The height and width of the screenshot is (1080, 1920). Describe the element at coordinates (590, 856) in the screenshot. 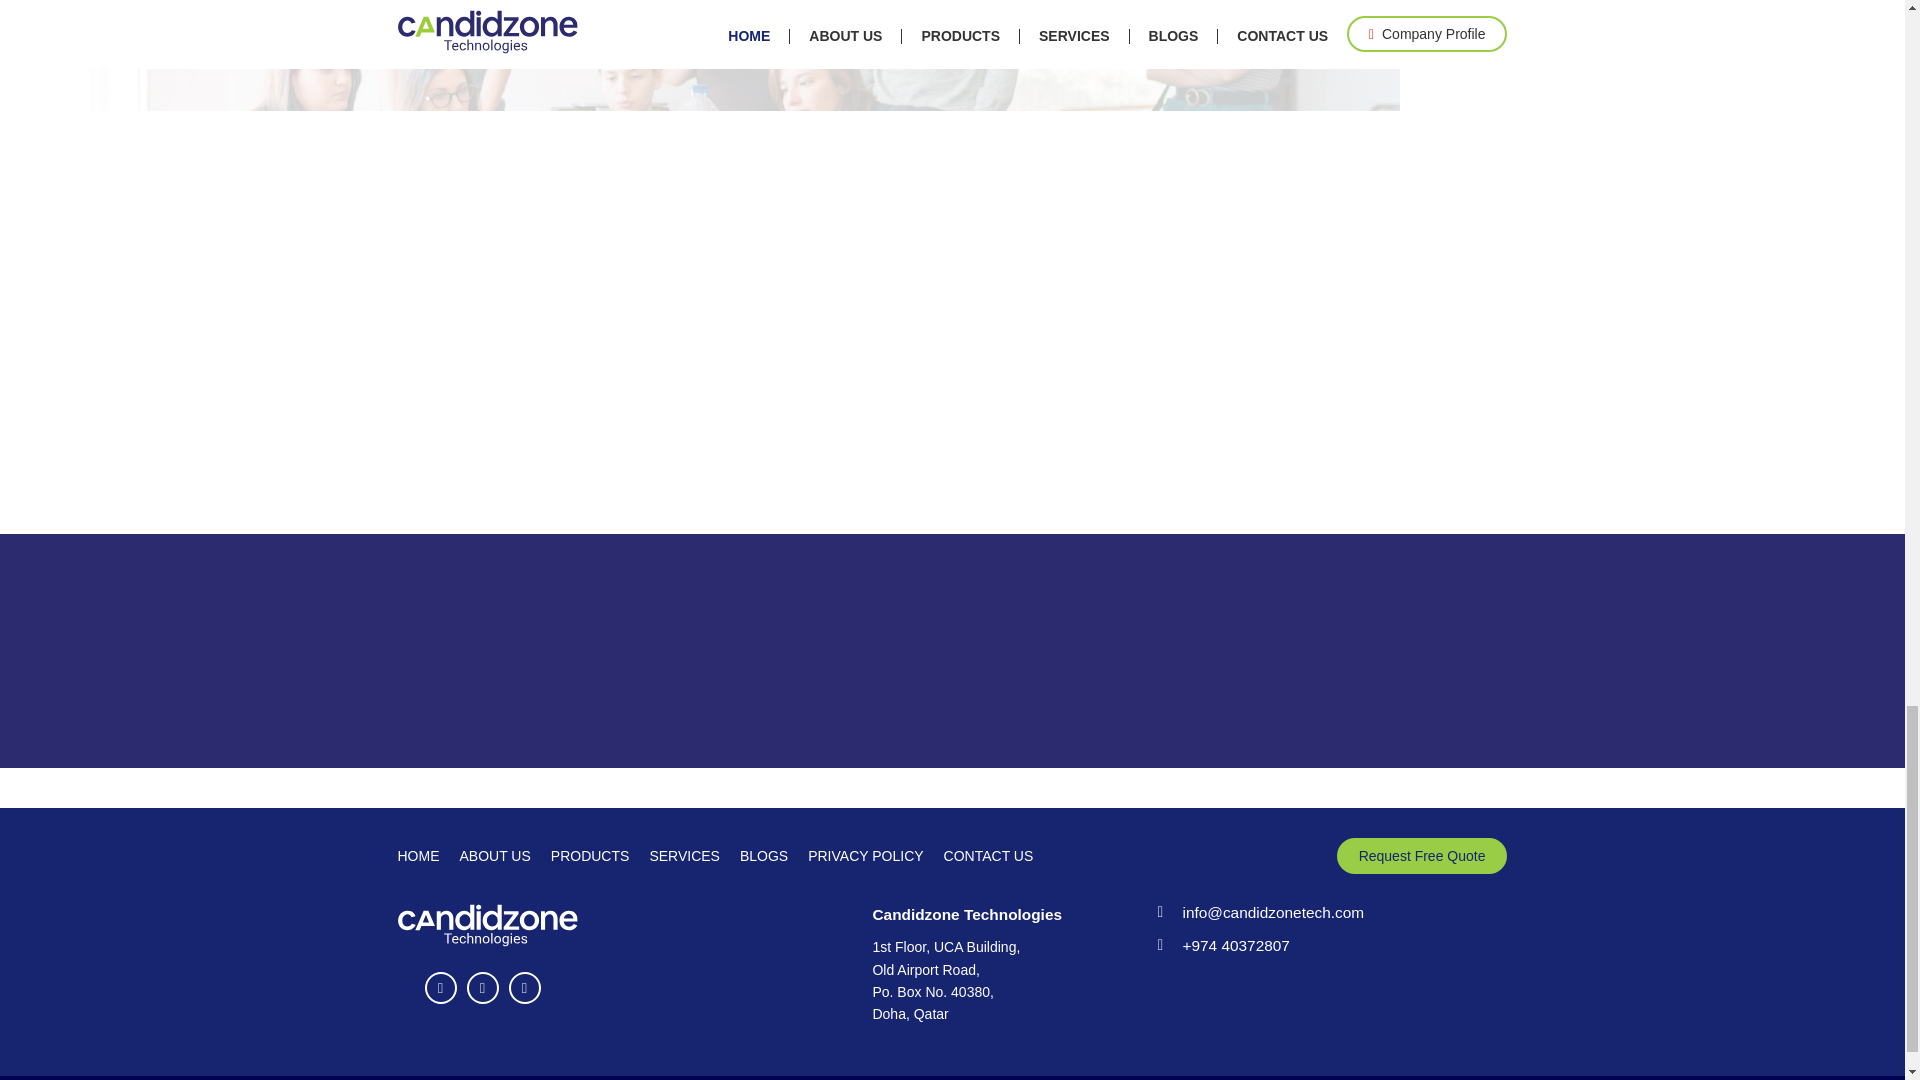

I see `PRODUCTS` at that location.